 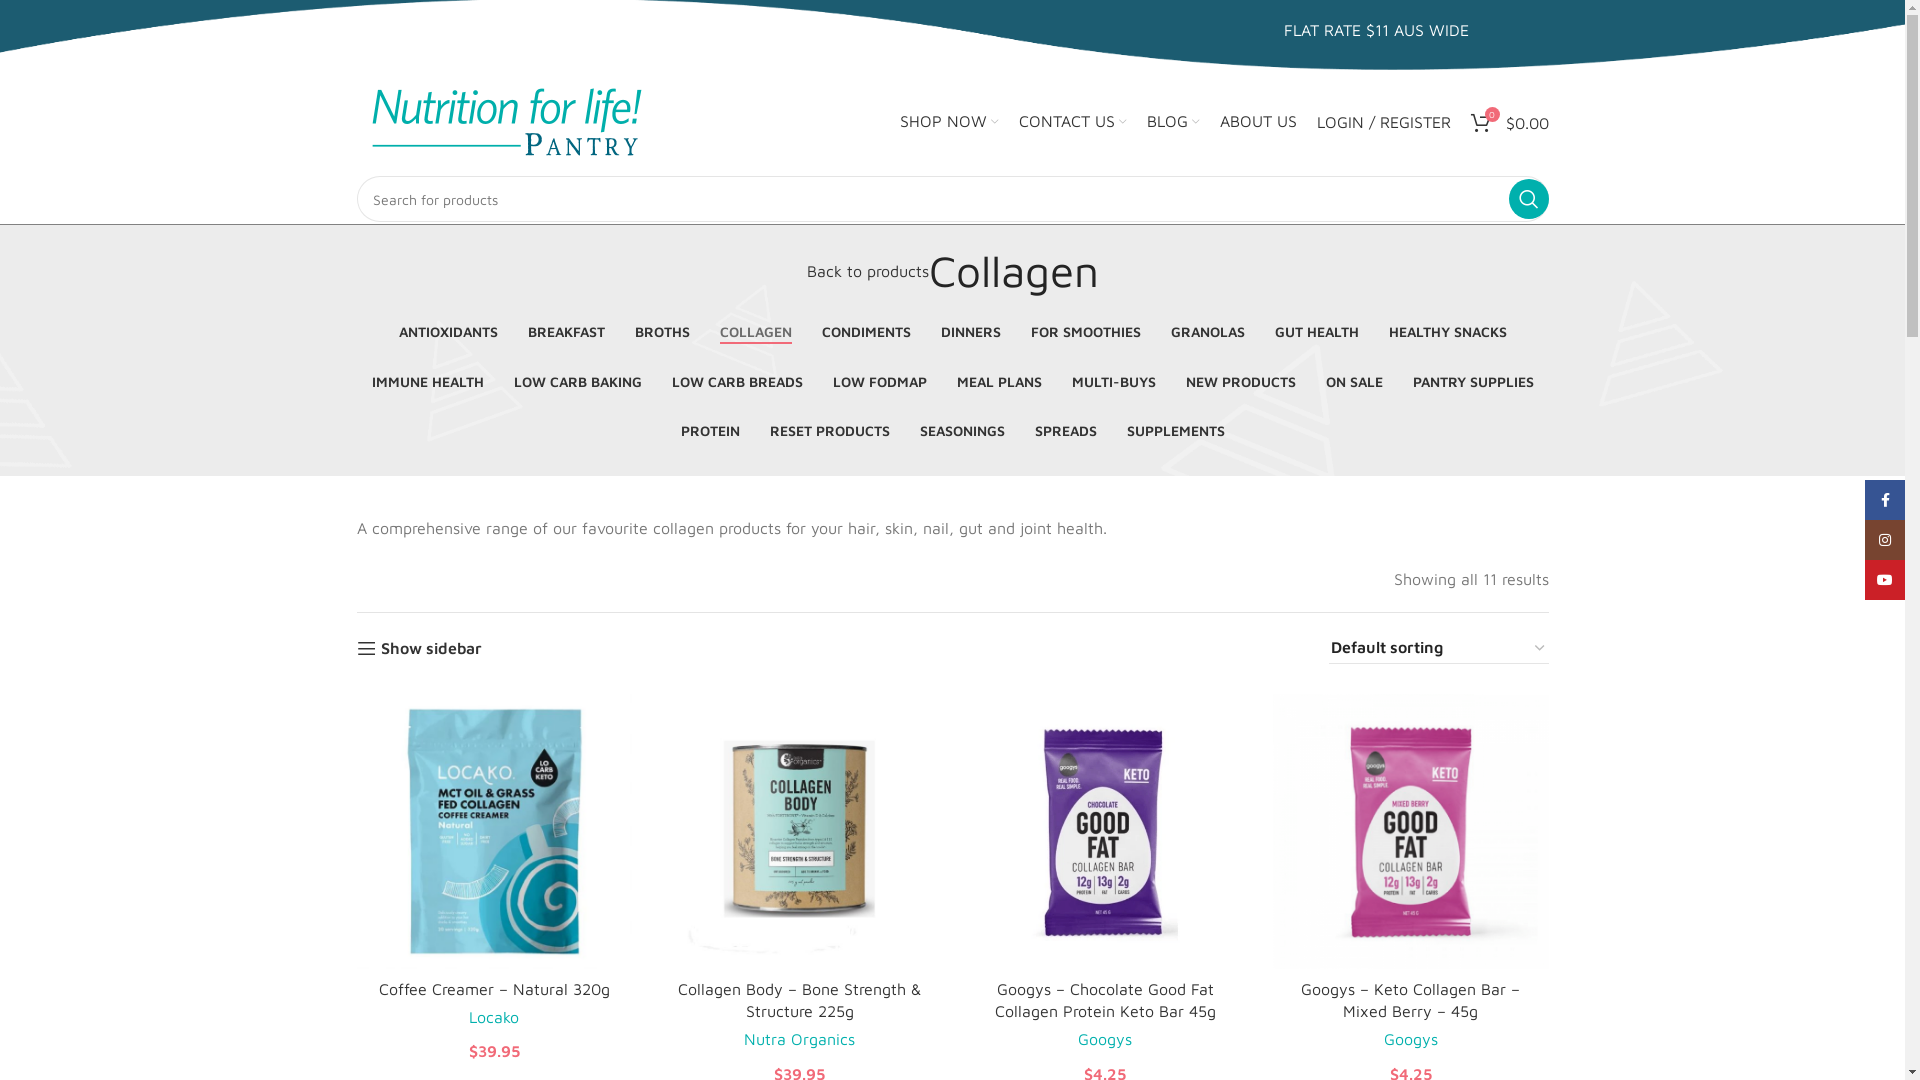 What do you see at coordinates (879, 382) in the screenshot?
I see `LOW FODMAP` at bounding box center [879, 382].